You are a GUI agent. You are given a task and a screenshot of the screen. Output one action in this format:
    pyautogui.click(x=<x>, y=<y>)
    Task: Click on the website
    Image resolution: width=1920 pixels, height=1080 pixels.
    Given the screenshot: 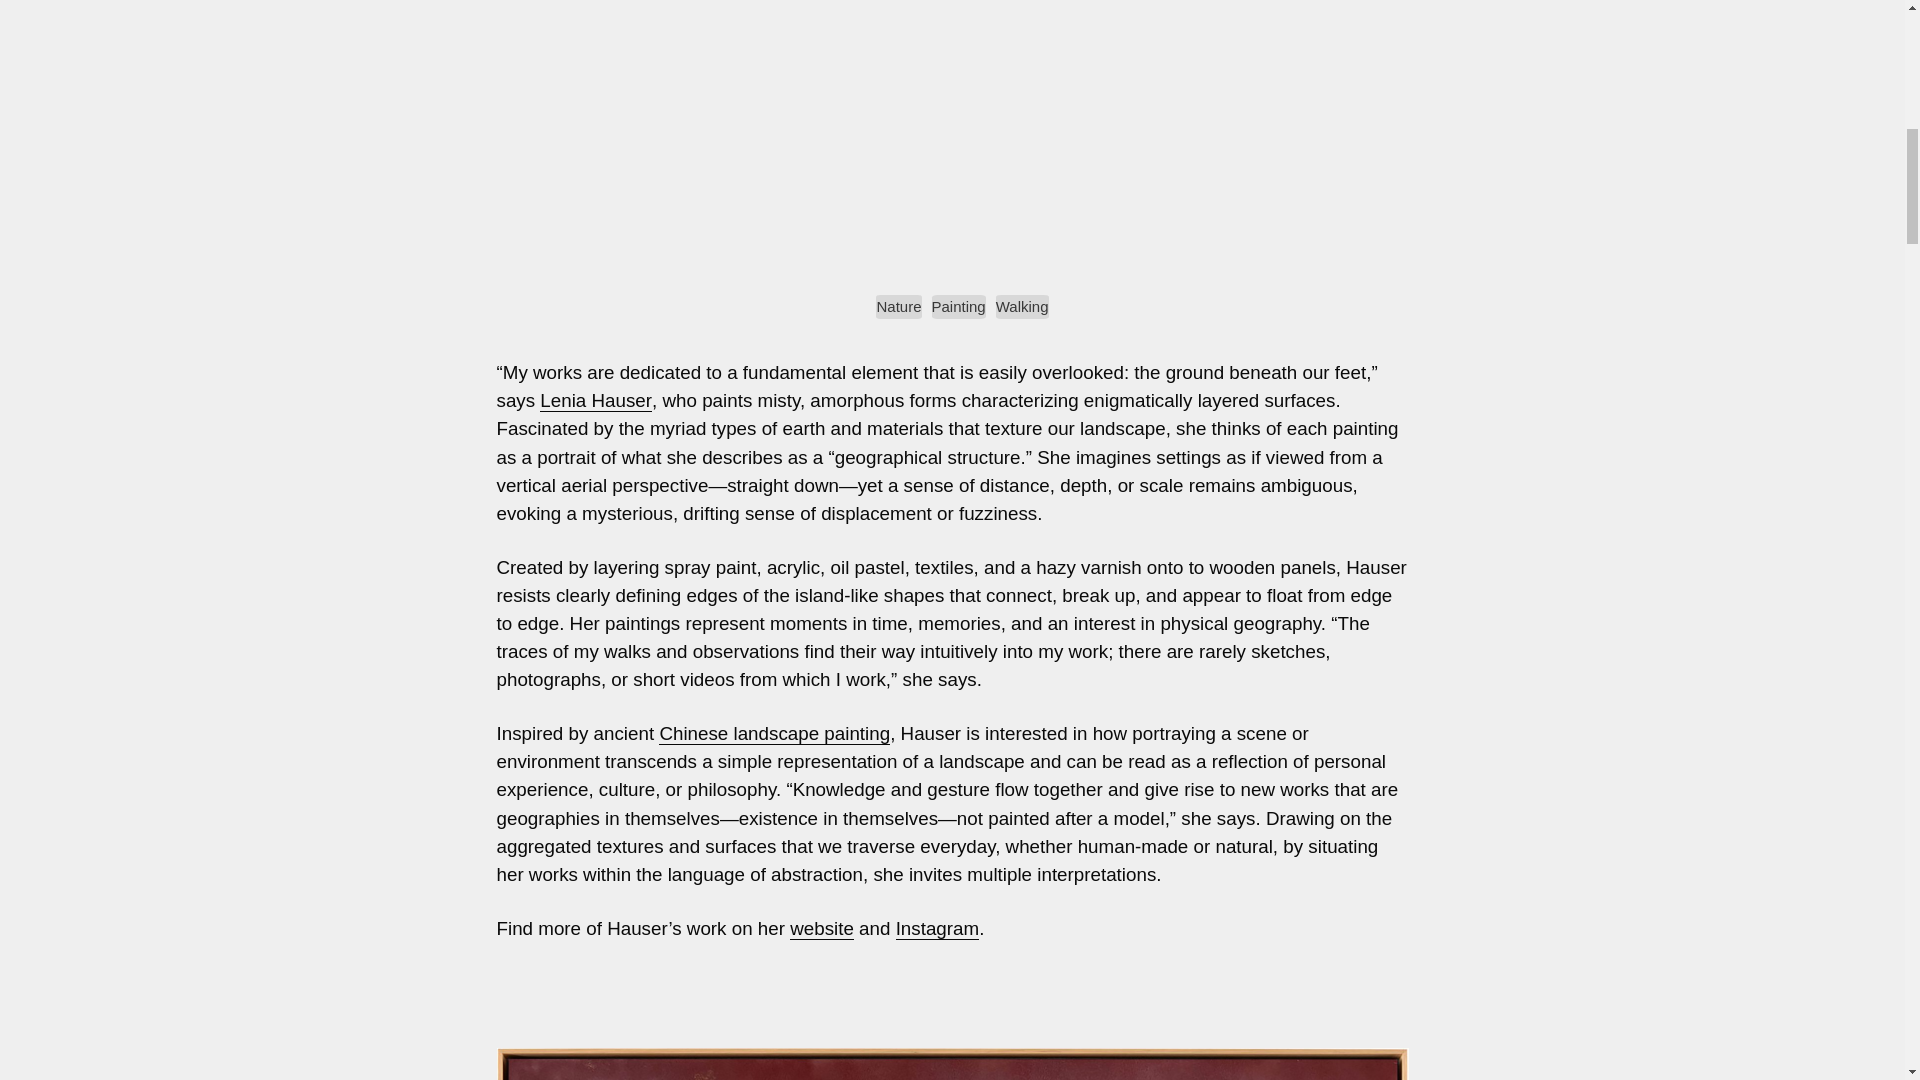 What is the action you would take?
    pyautogui.click(x=822, y=928)
    